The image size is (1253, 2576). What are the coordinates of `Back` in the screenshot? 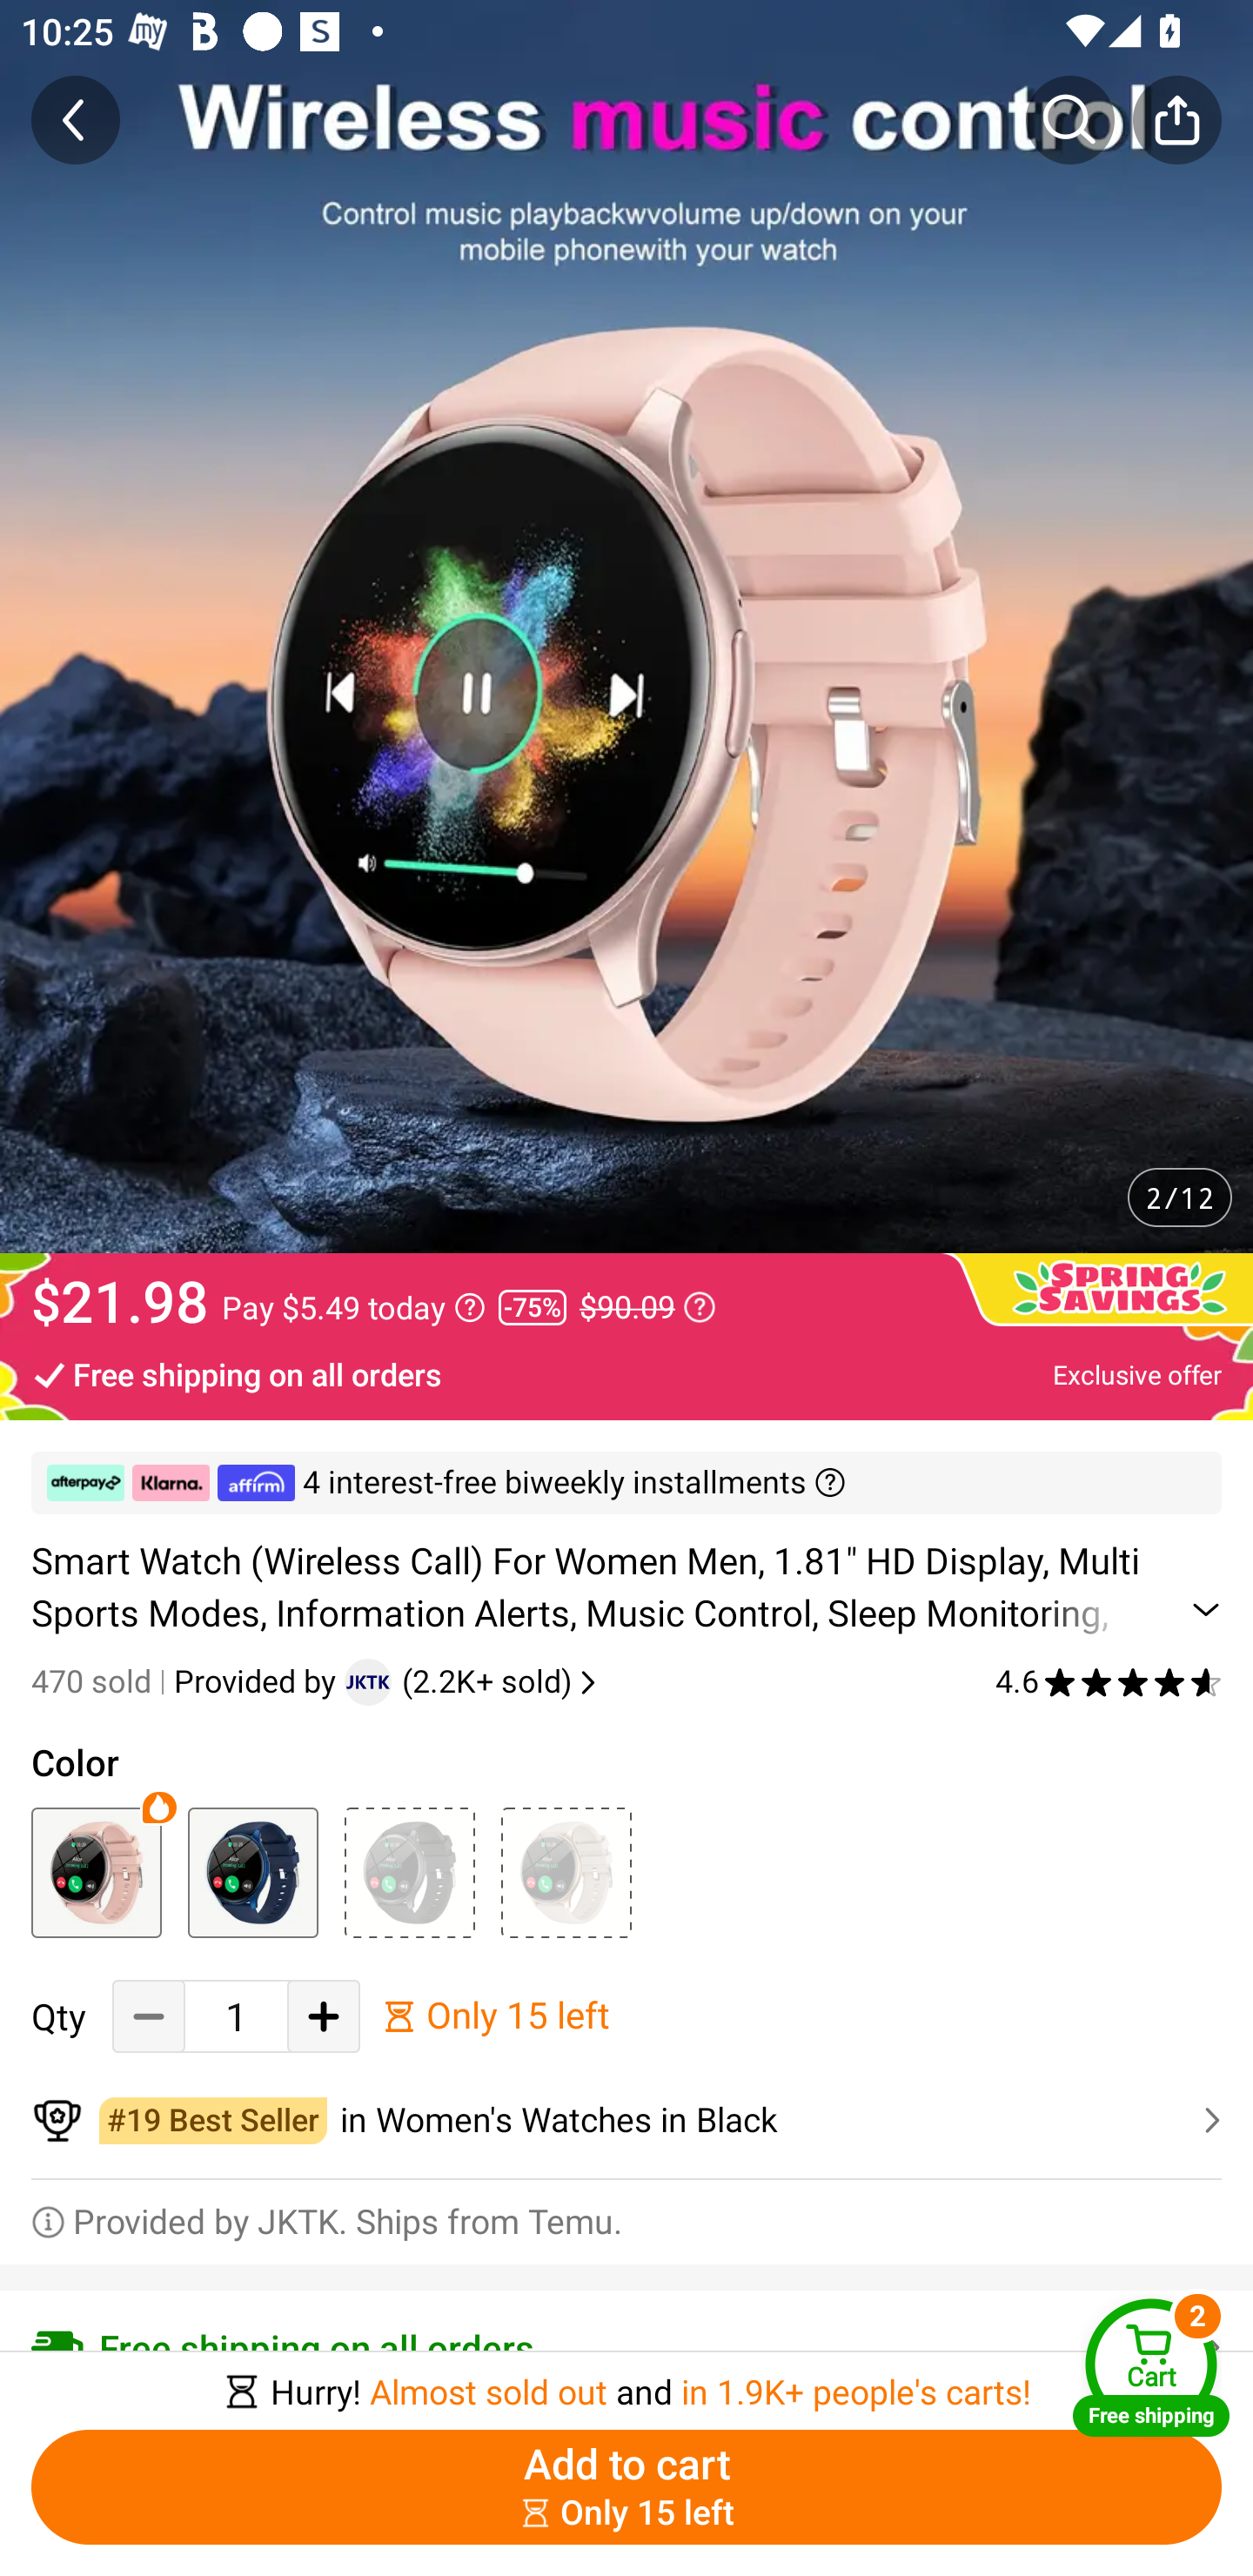 It's located at (76, 119).